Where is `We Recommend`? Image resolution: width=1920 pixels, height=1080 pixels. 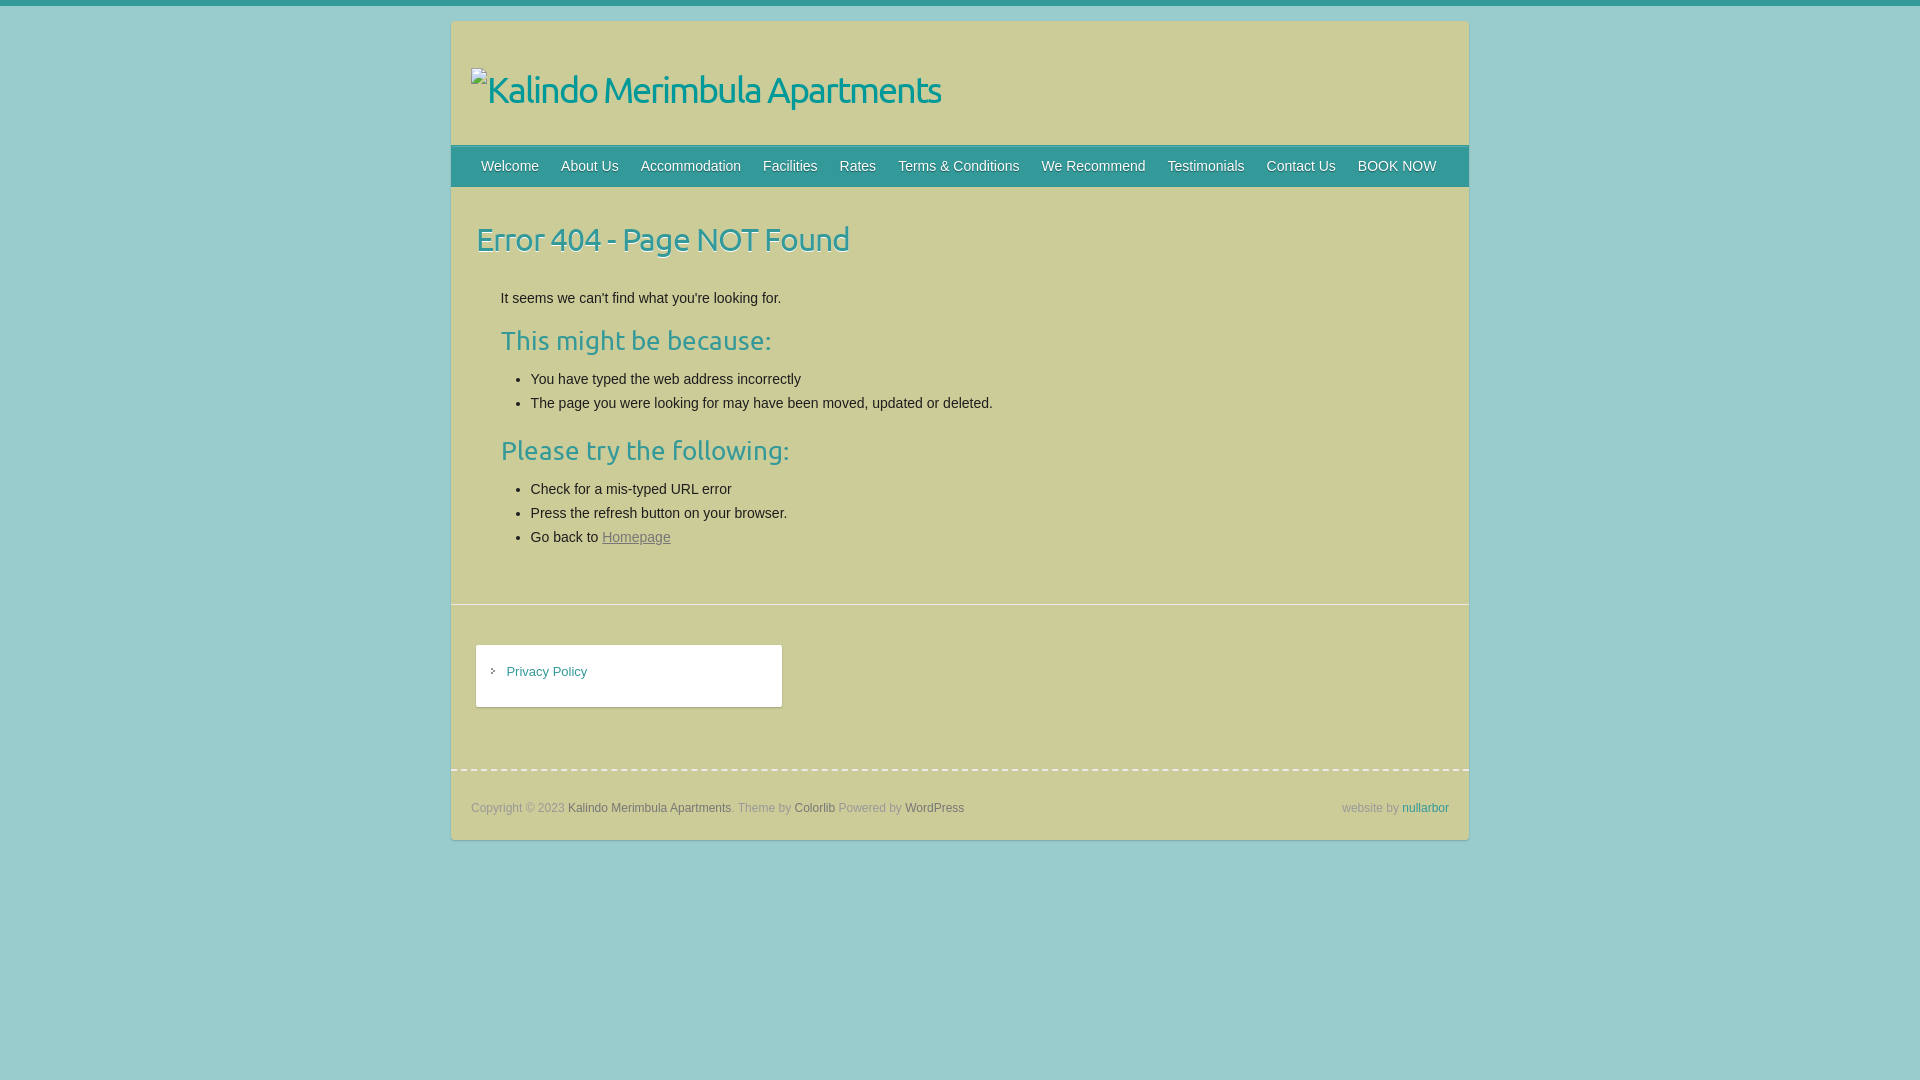 We Recommend is located at coordinates (1095, 166).